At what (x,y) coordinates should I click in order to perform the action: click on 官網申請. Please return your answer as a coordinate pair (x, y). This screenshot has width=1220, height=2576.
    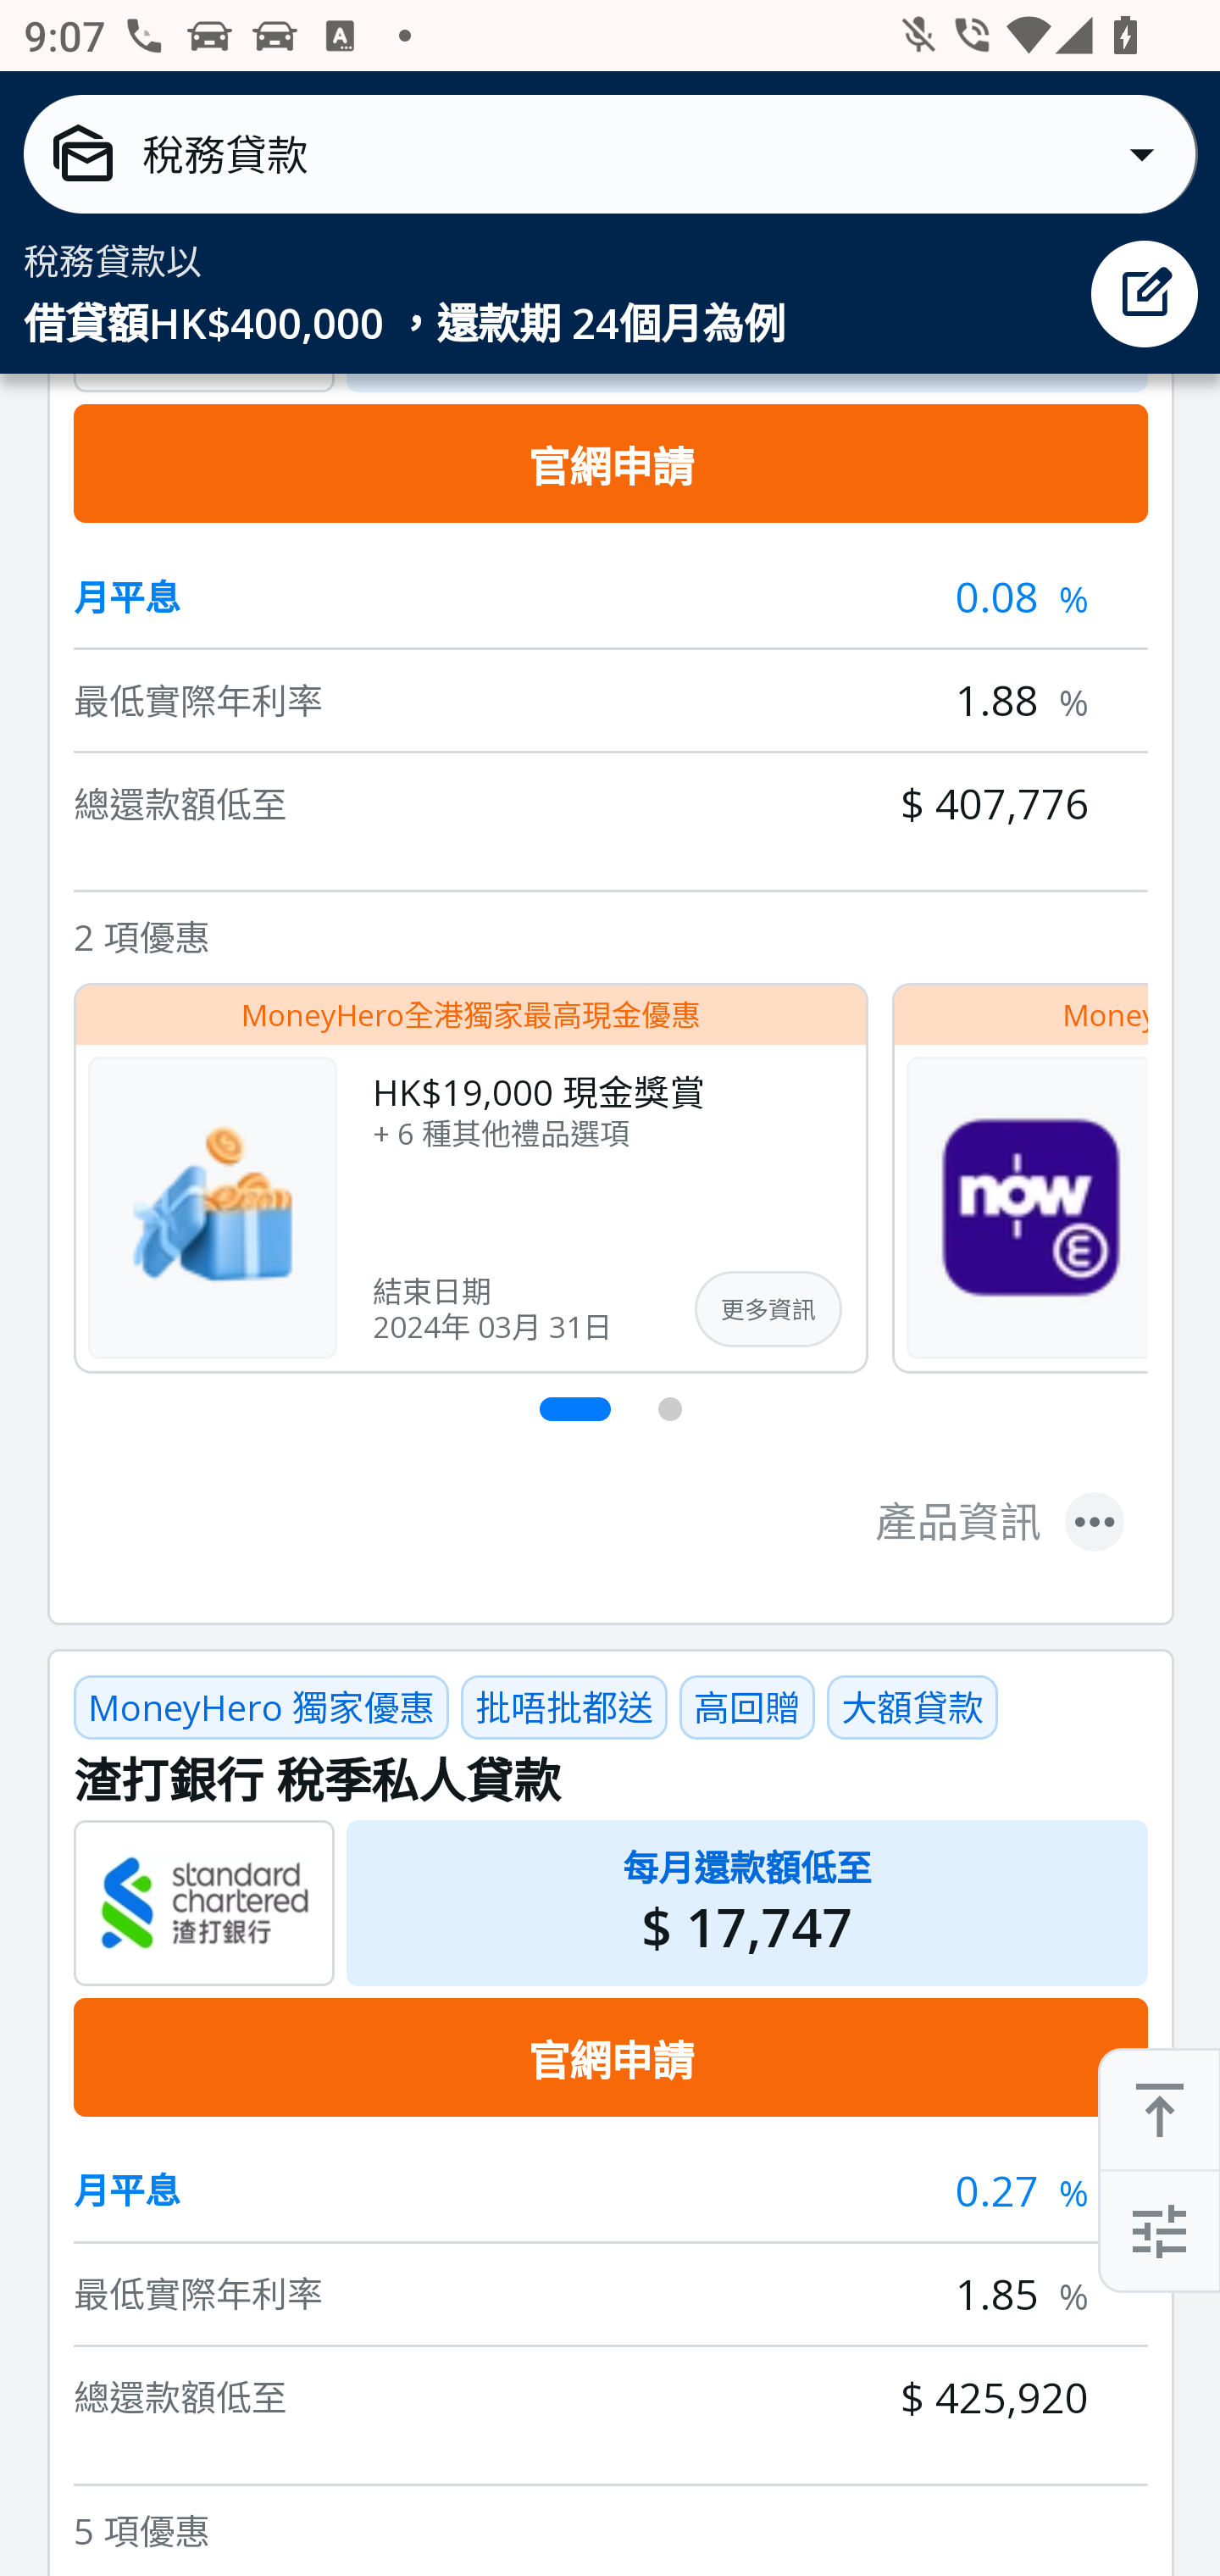
    Looking at the image, I should click on (610, 2059).